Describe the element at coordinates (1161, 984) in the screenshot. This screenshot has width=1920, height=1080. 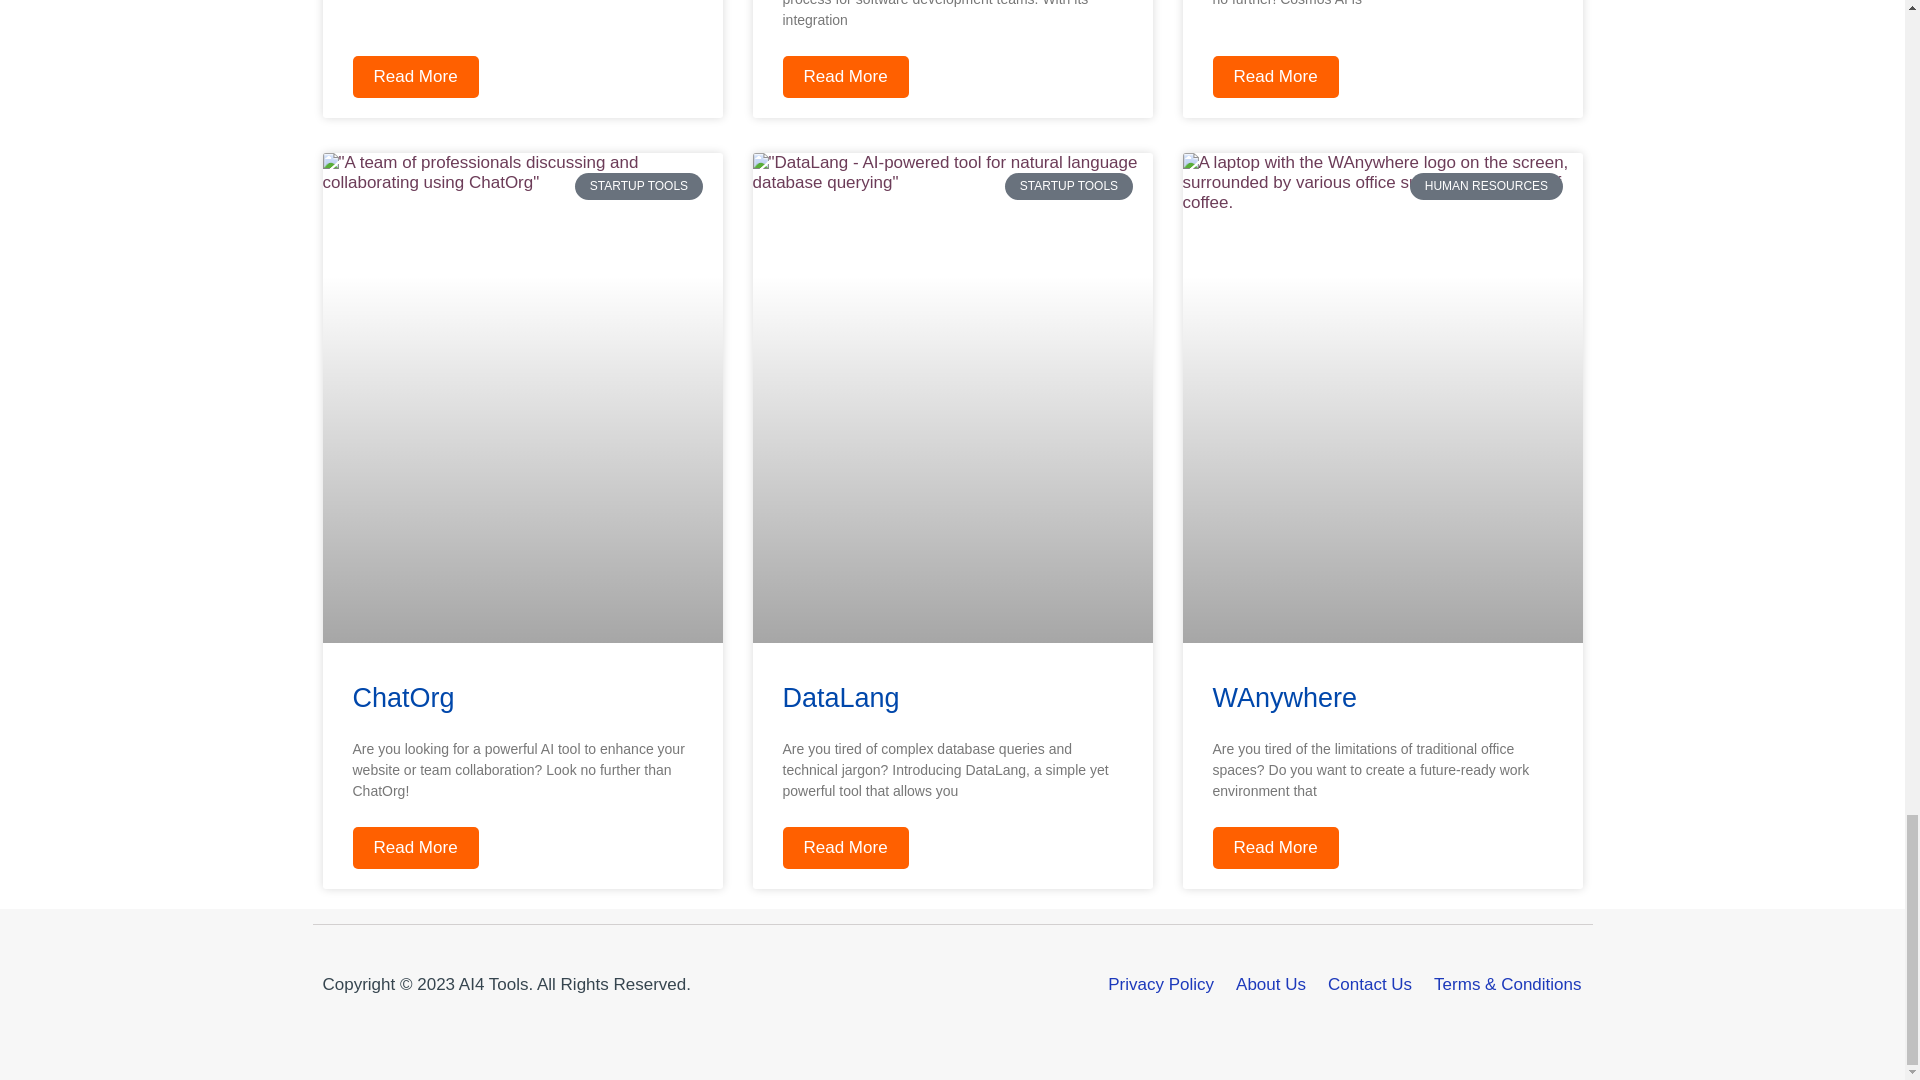
I see `Privacy Policy` at that location.